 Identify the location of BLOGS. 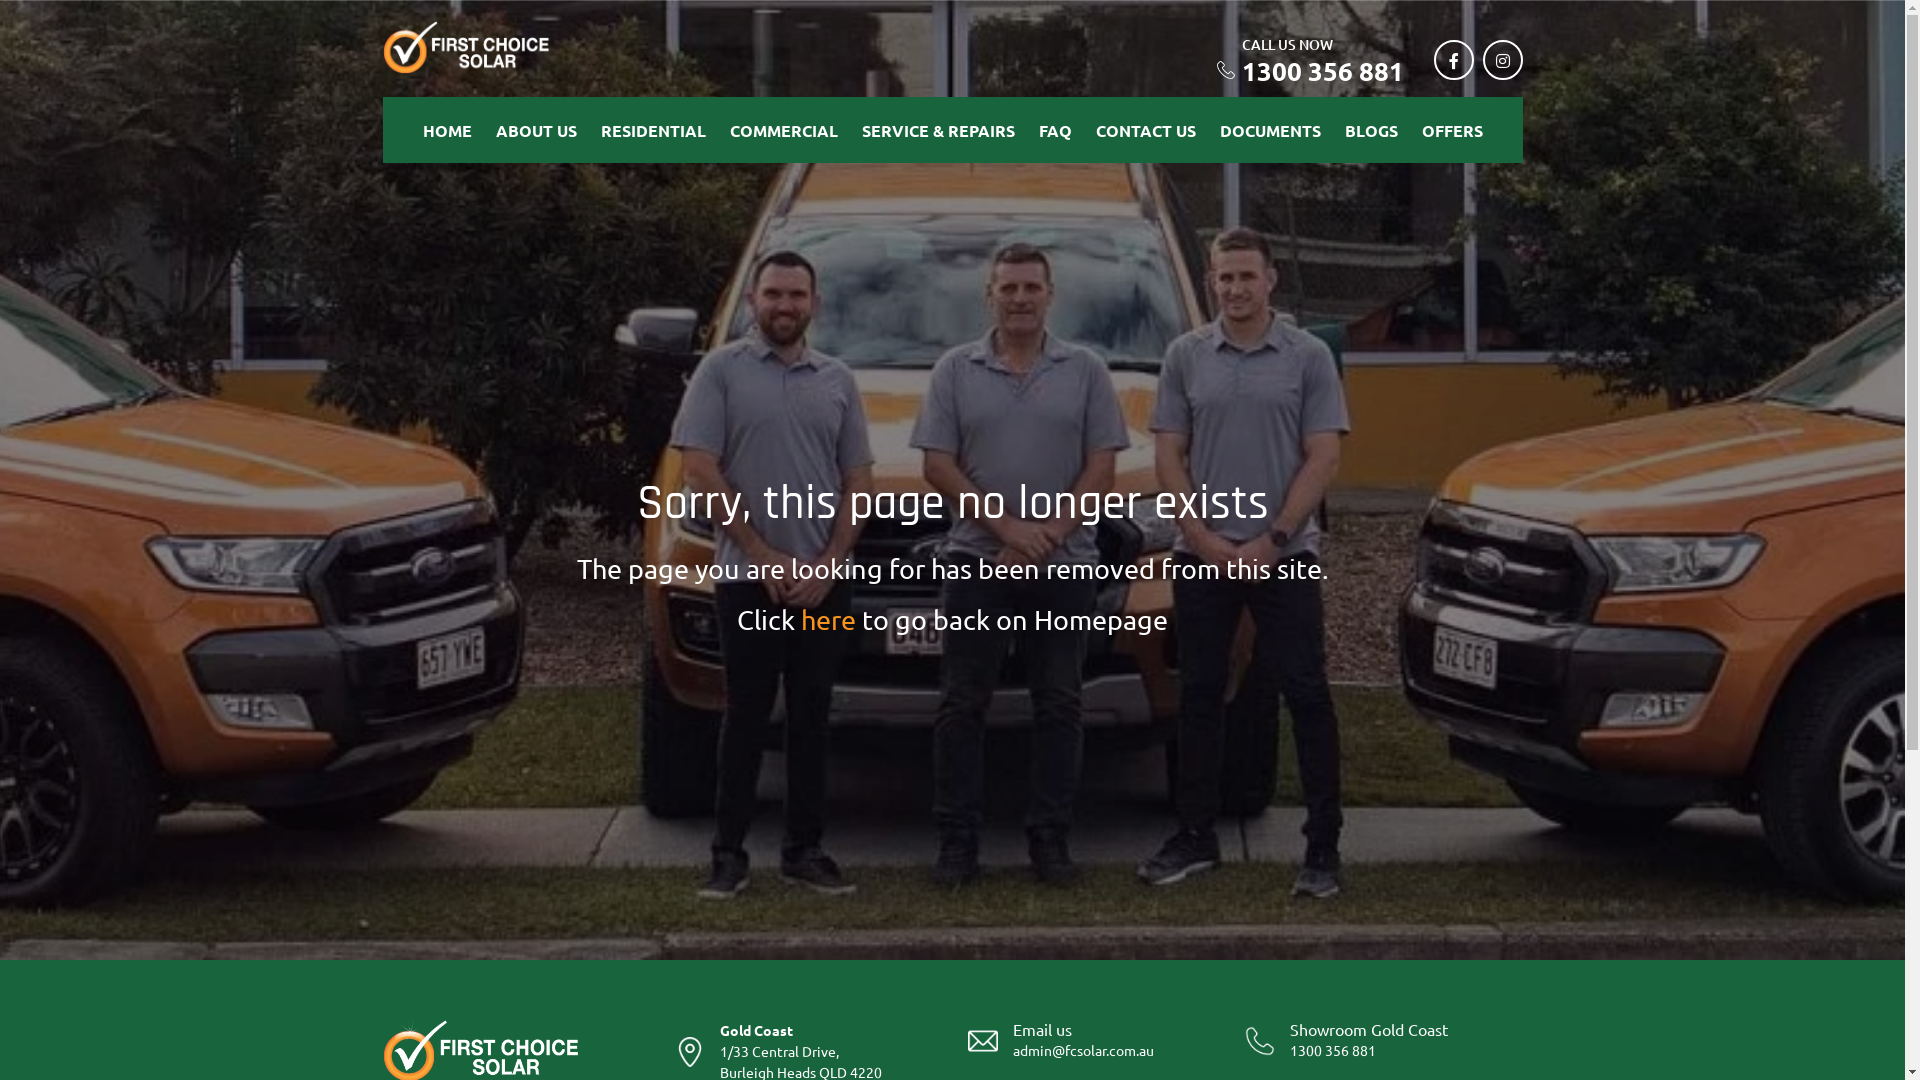
(1370, 131).